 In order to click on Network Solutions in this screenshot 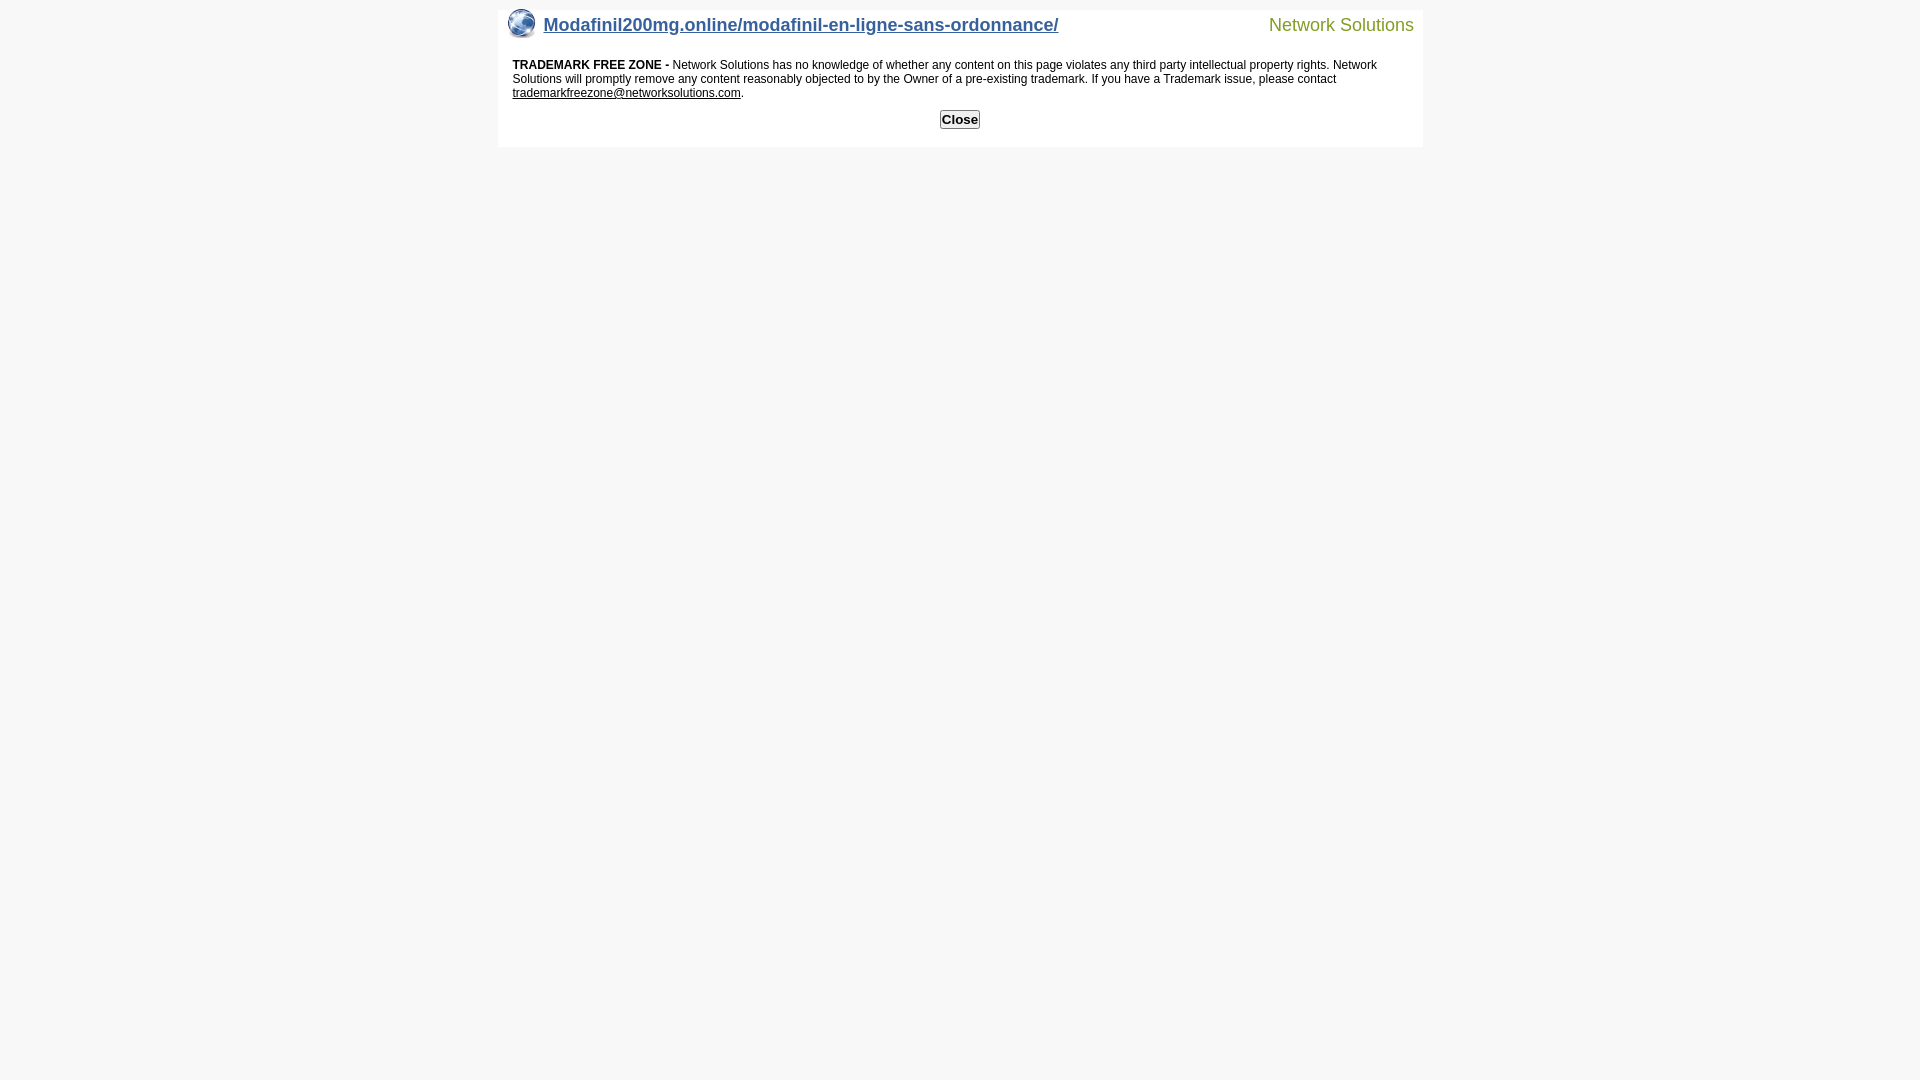, I will do `click(1329, 24)`.